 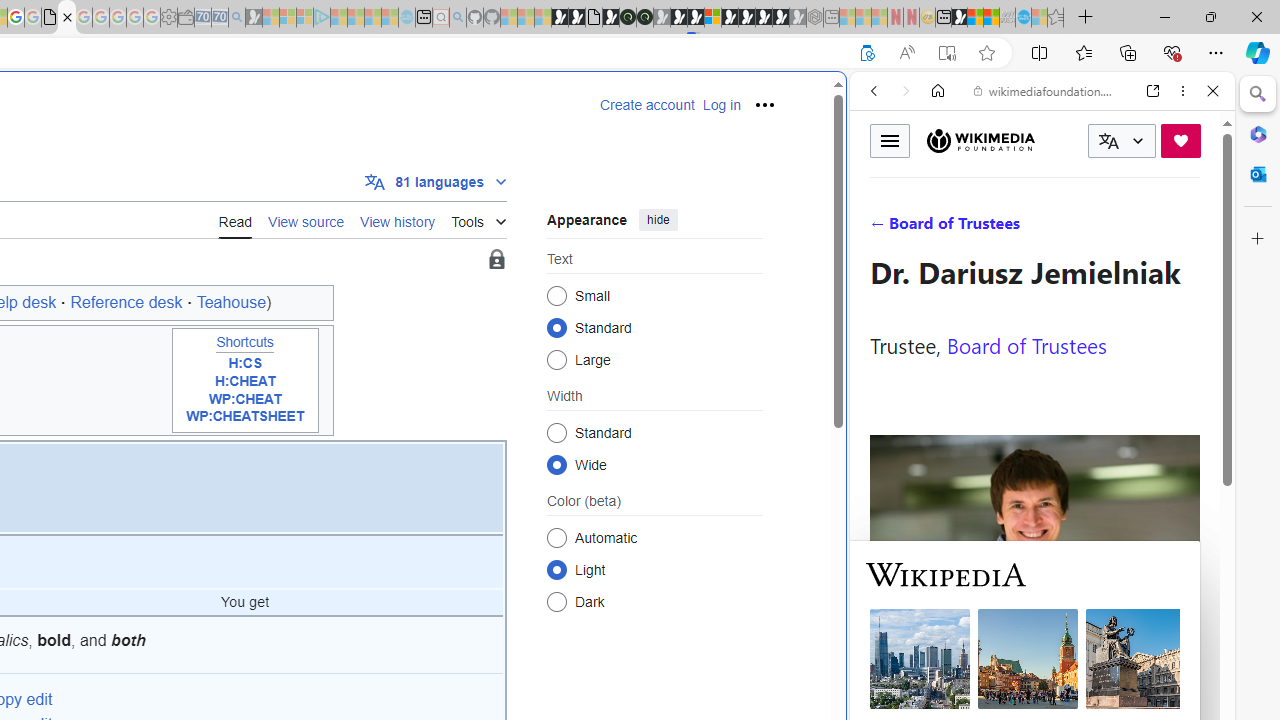 What do you see at coordinates (1026, 344) in the screenshot?
I see `Board of Trustees` at bounding box center [1026, 344].